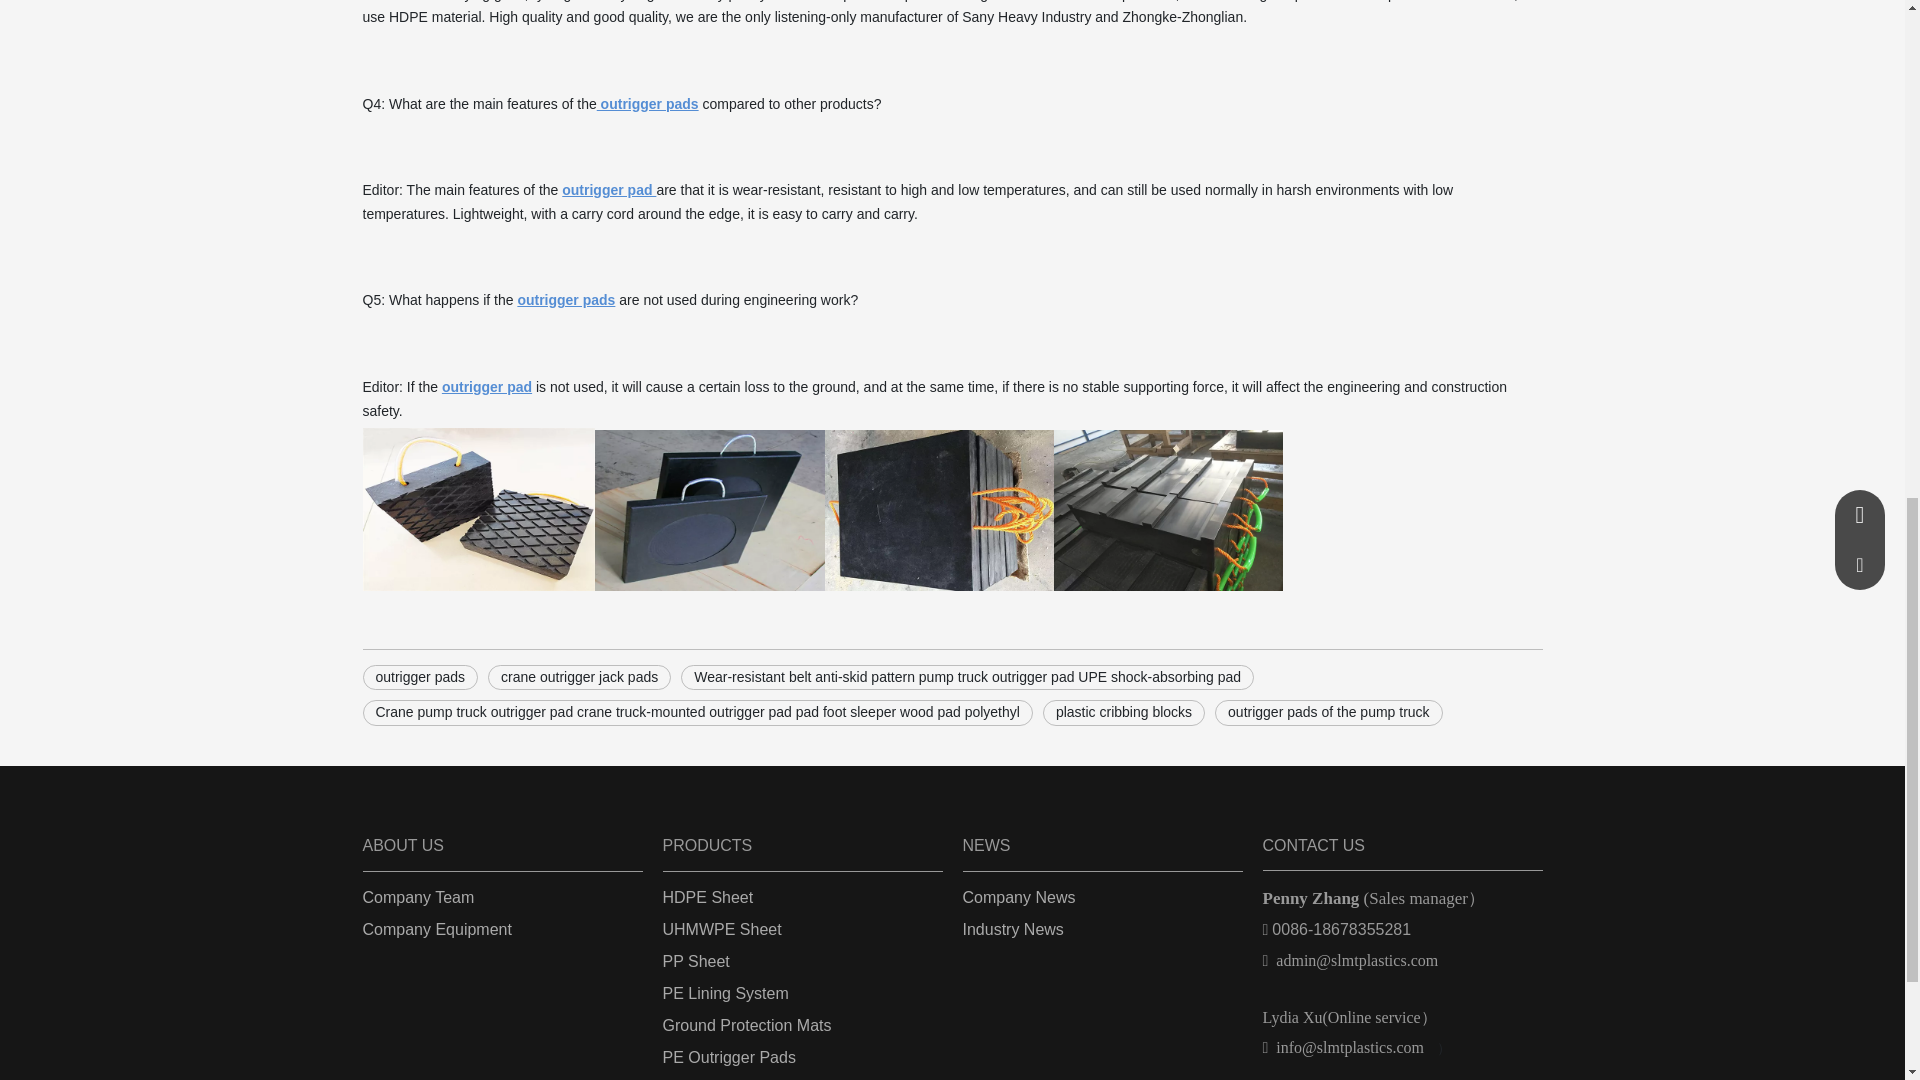  Describe the element at coordinates (478, 508) in the screenshot. I see `Crane pump truck outrigger pad` at that location.